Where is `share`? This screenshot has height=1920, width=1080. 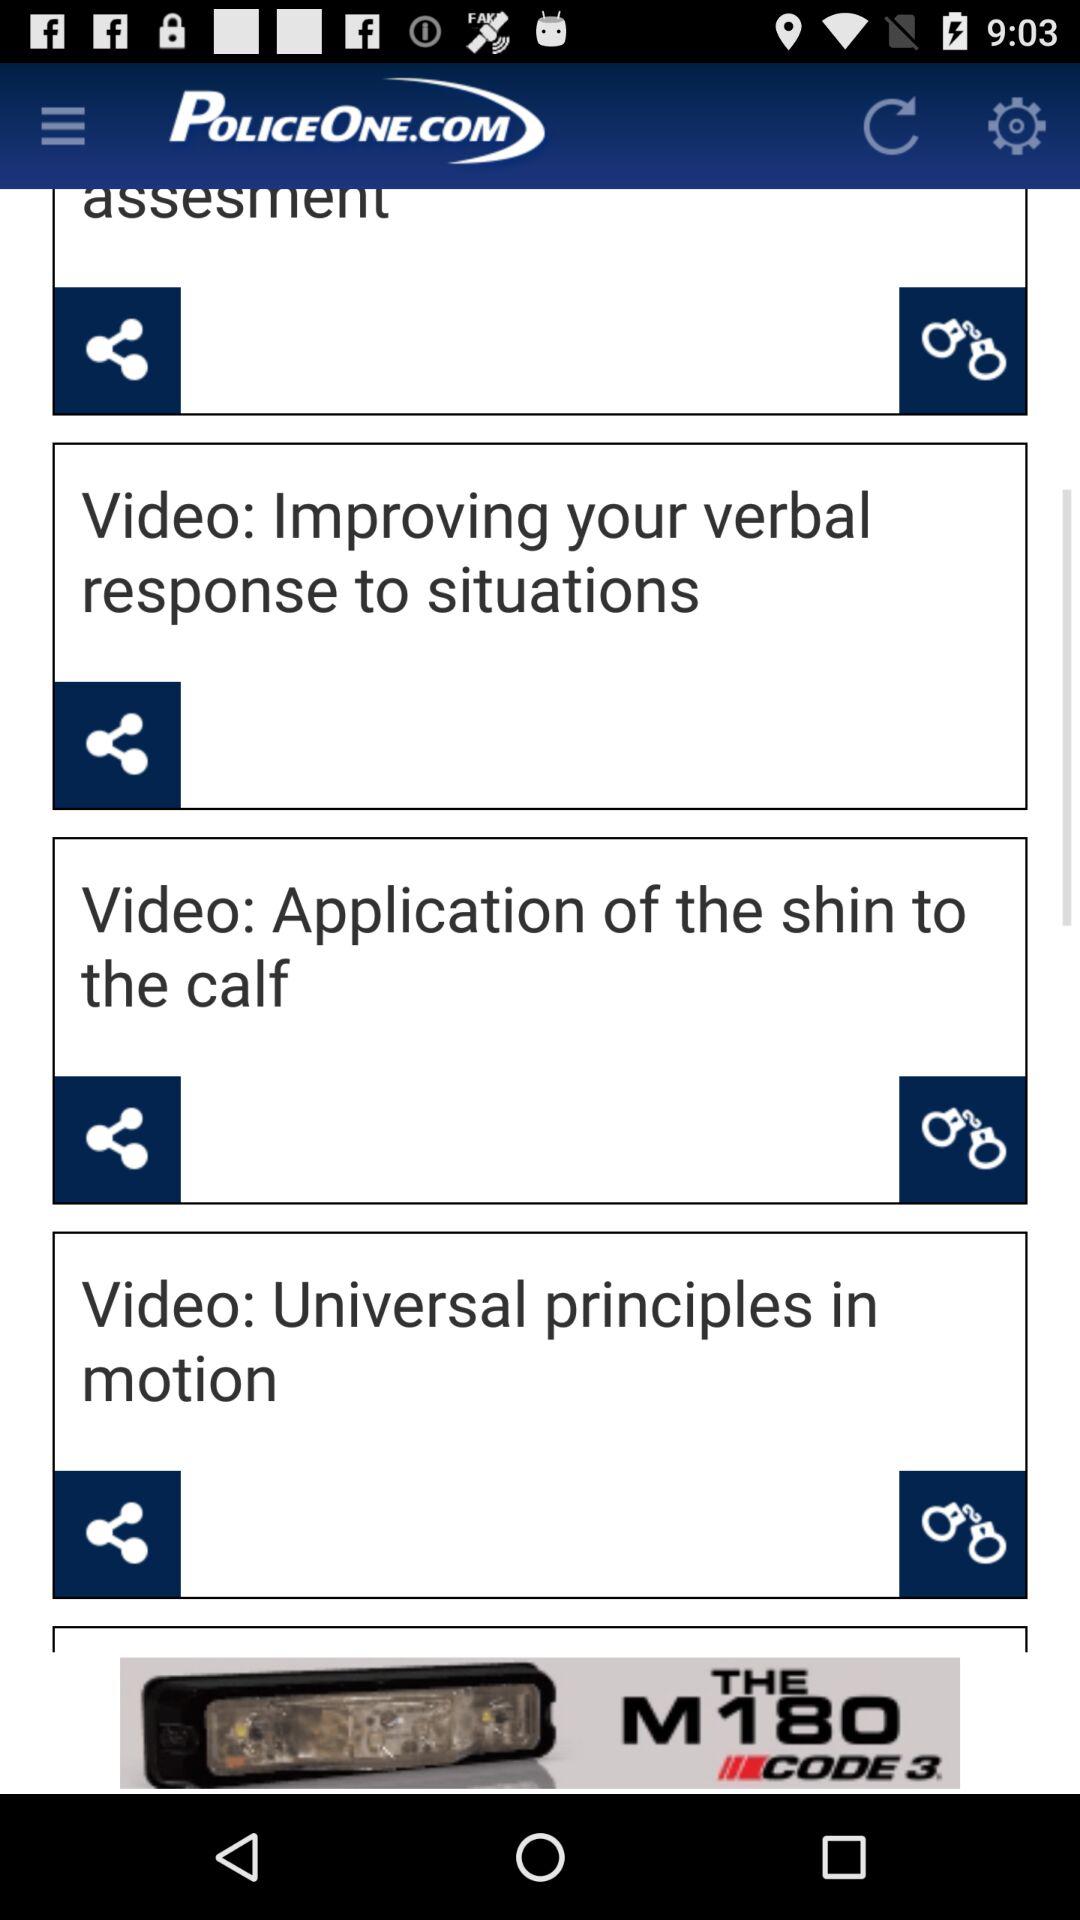
share is located at coordinates (117, 350).